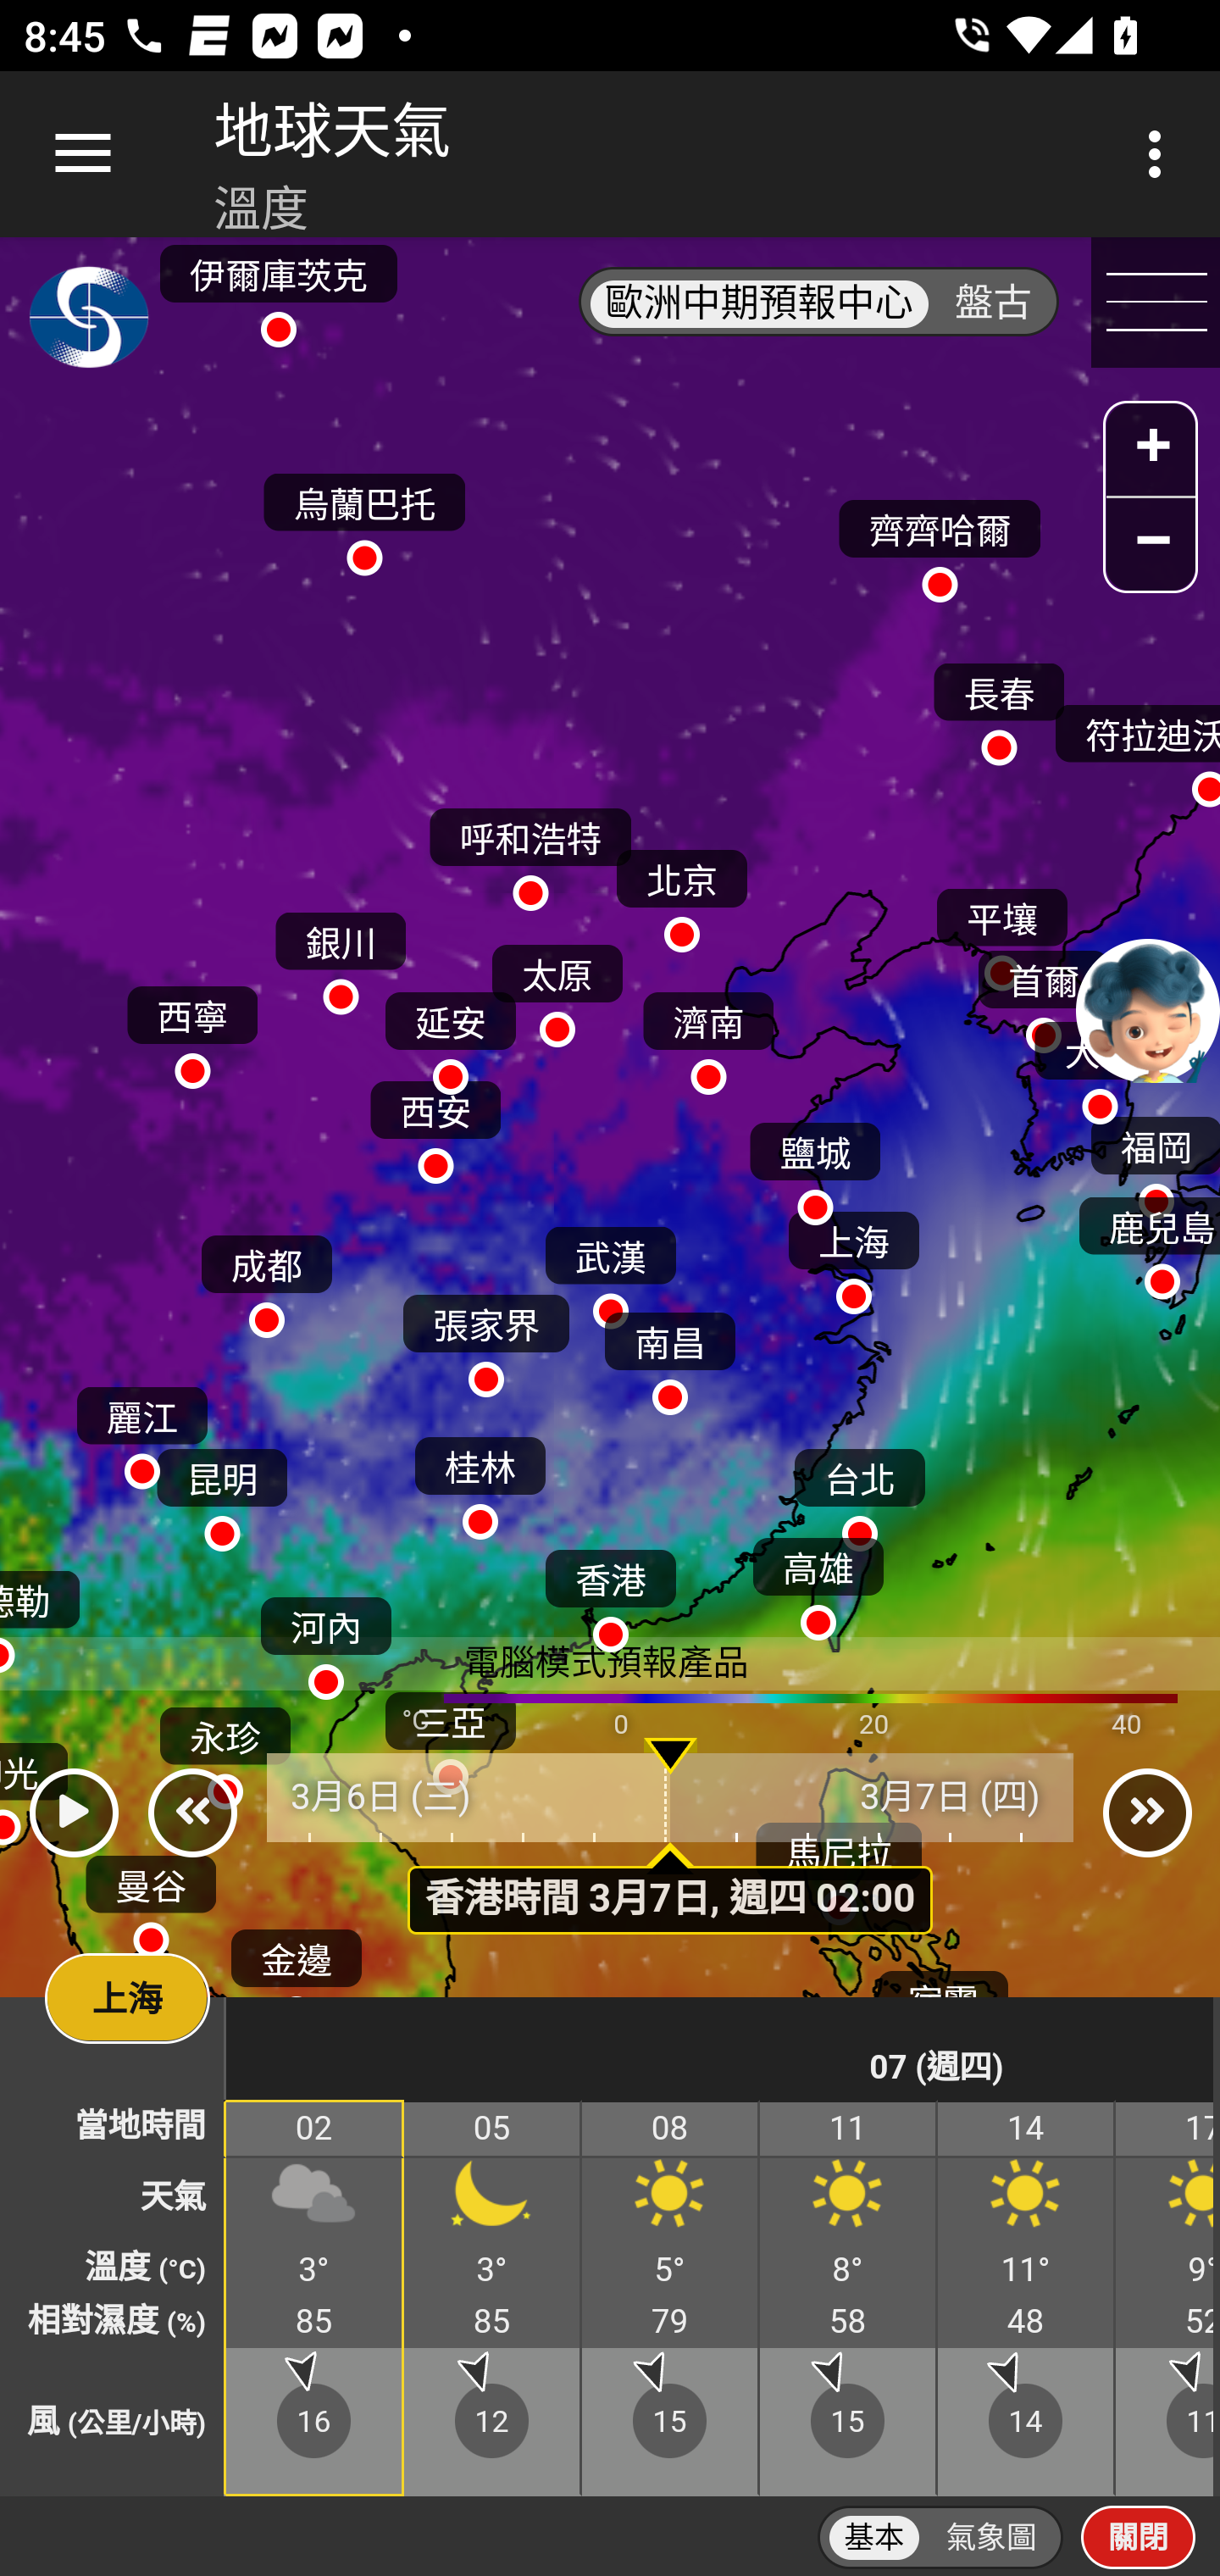  Describe the element at coordinates (315, 2269) in the screenshot. I see `溫度 3 度` at that location.